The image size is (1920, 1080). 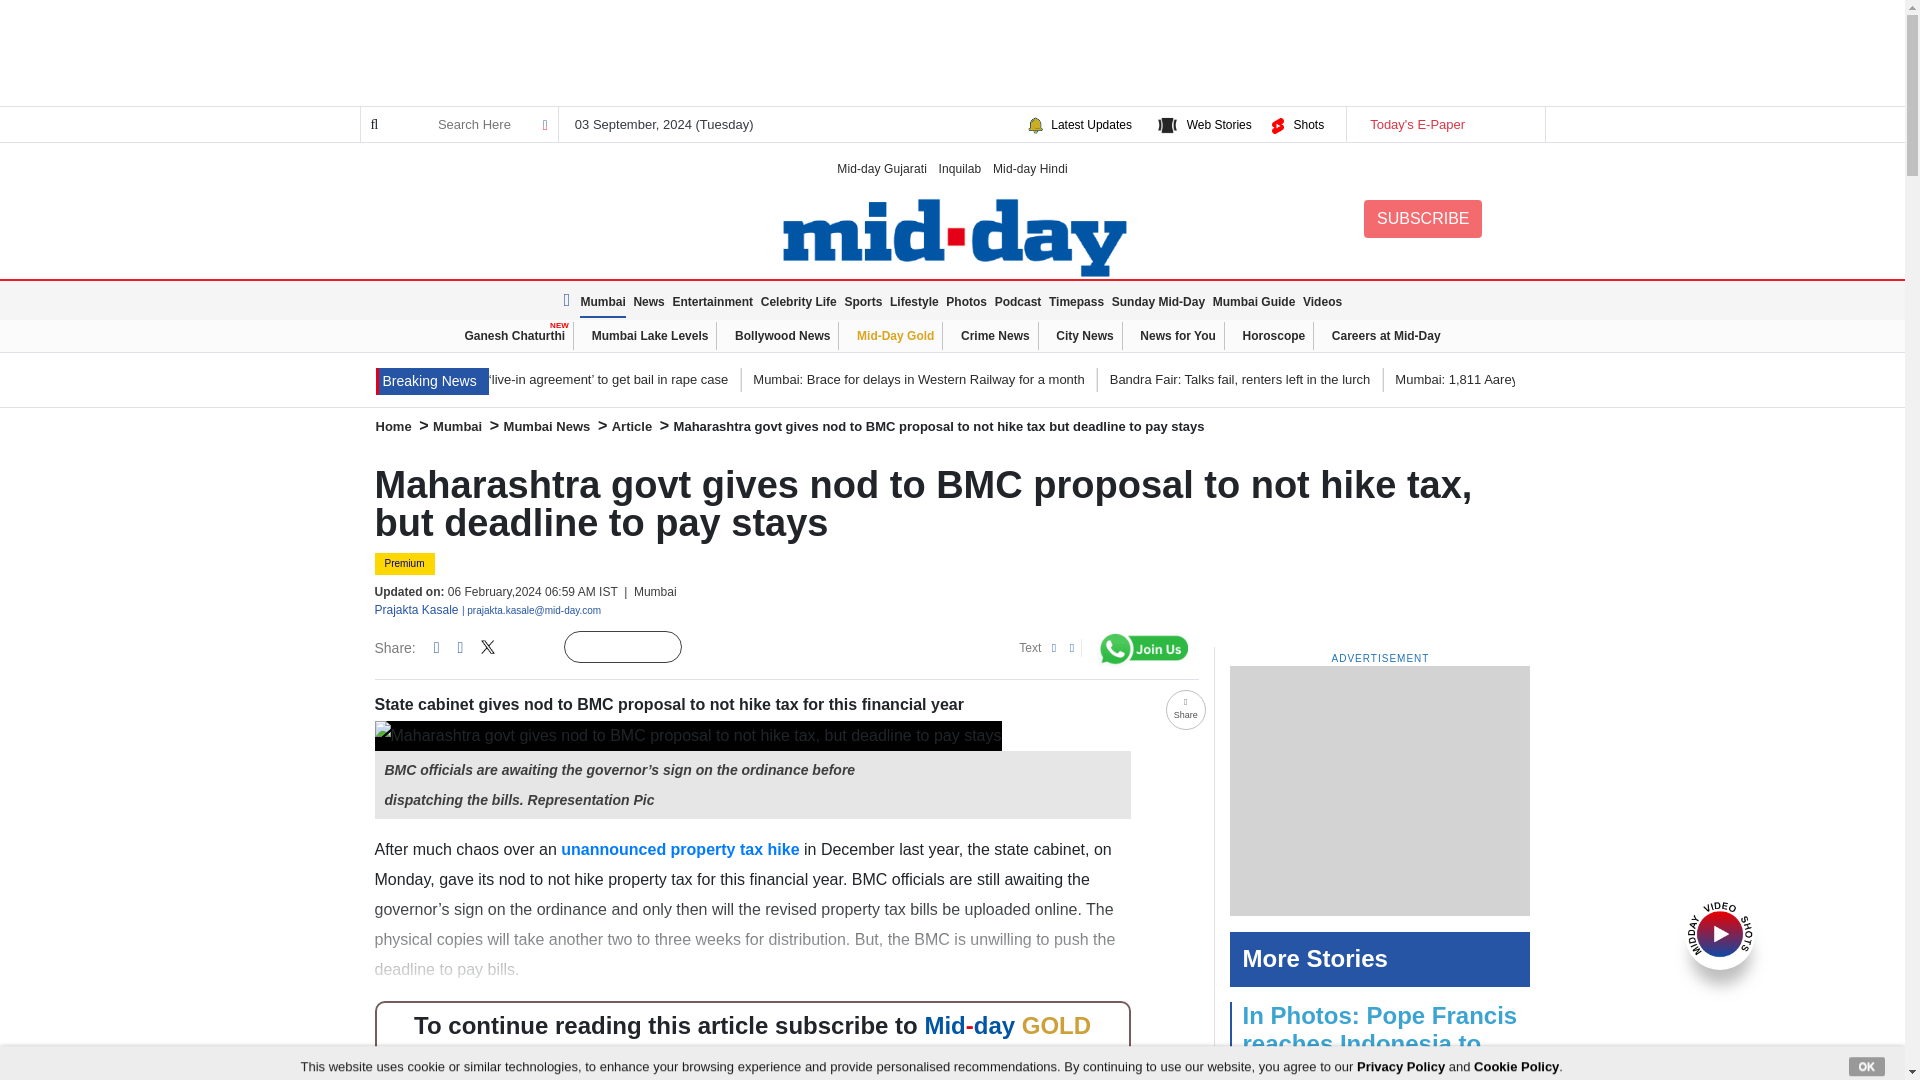 I want to click on Quick Reads, so click(x=714, y=648).